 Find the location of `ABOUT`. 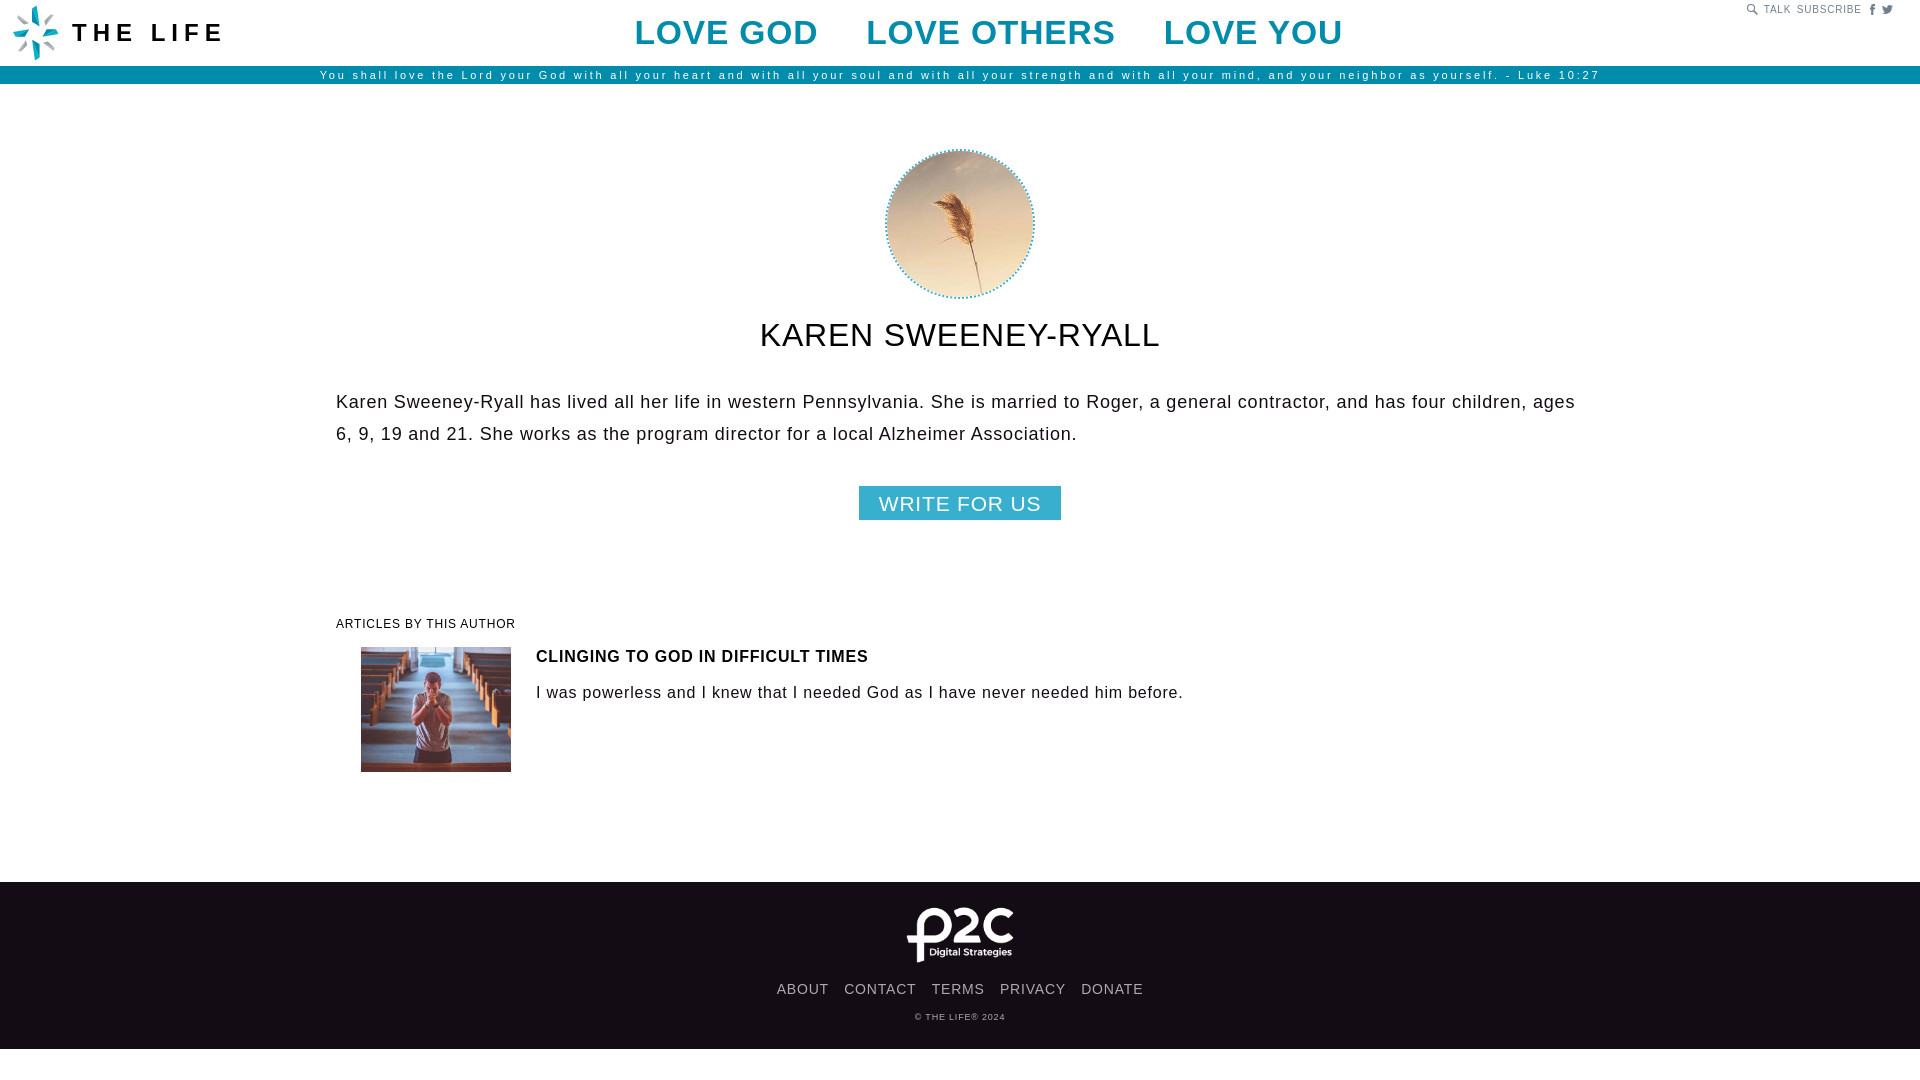

ABOUT is located at coordinates (803, 988).